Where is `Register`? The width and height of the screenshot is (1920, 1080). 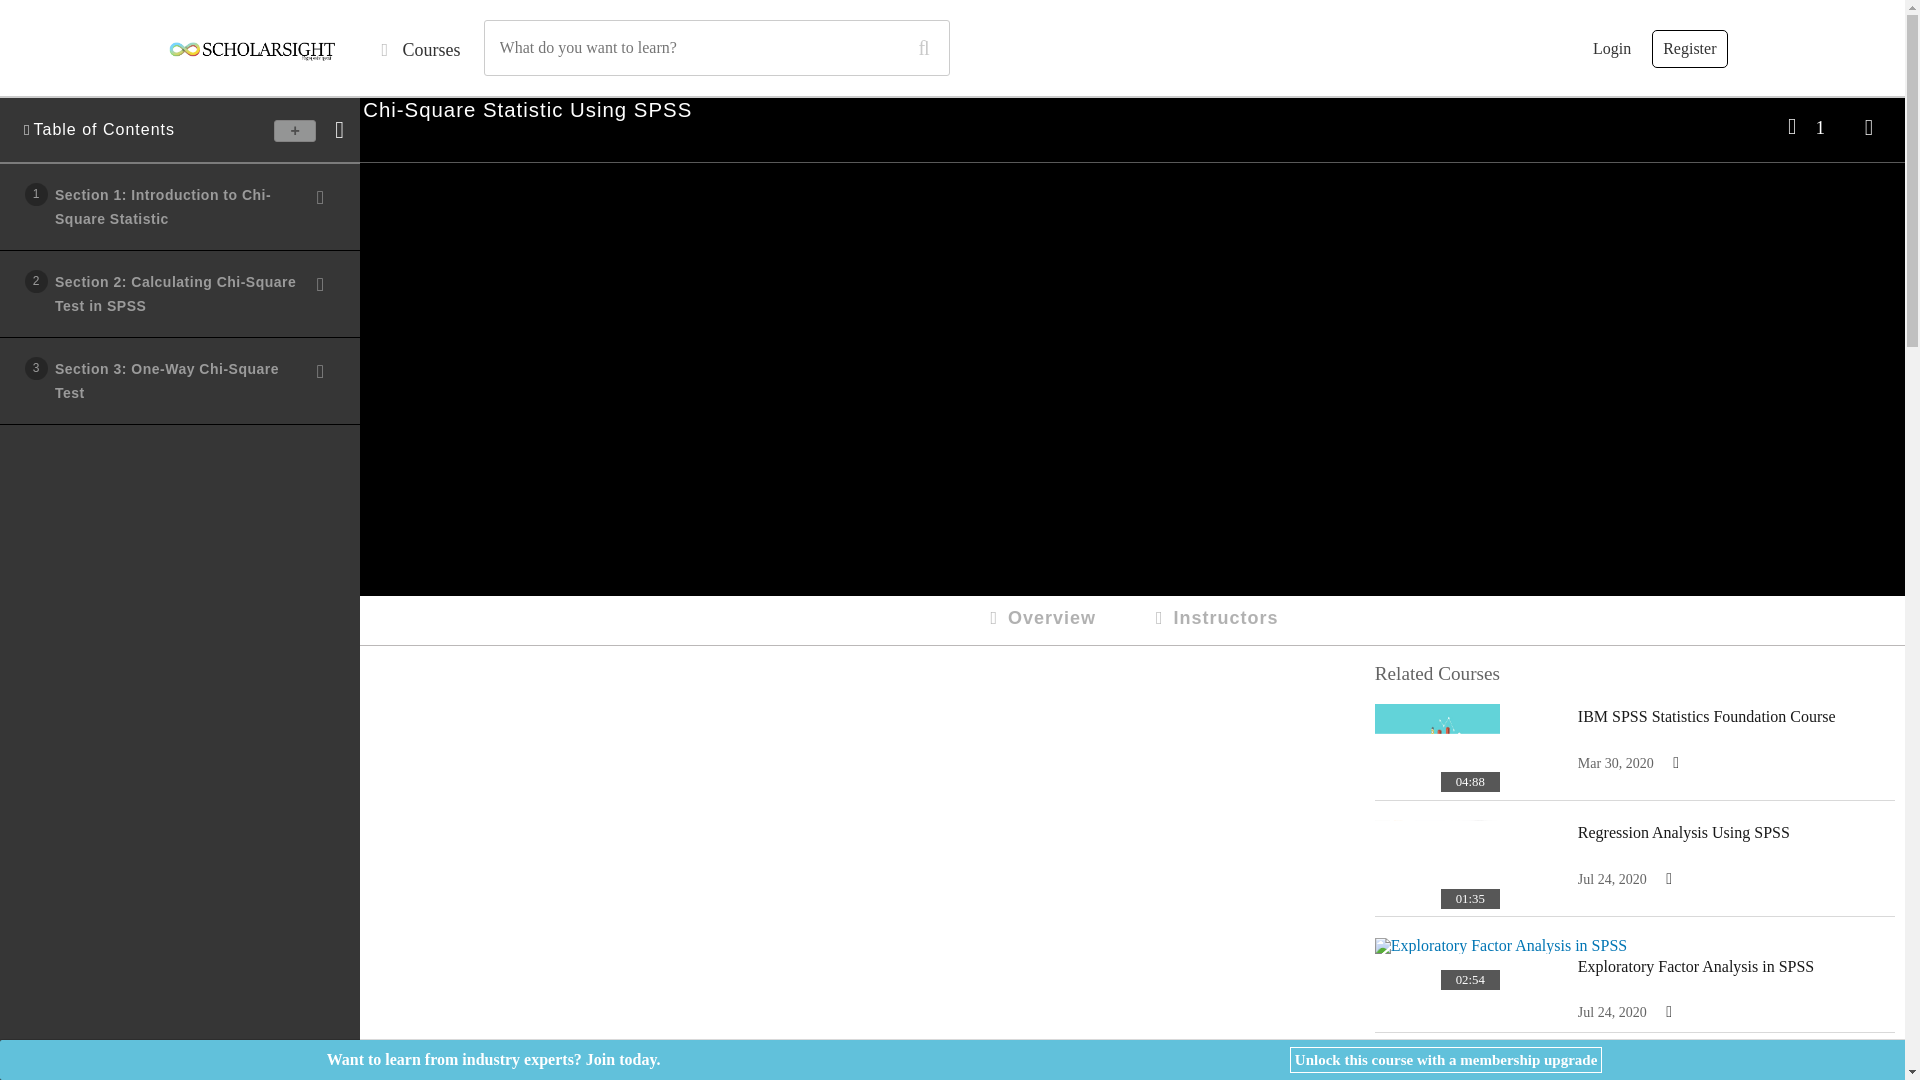 Register is located at coordinates (184, 207).